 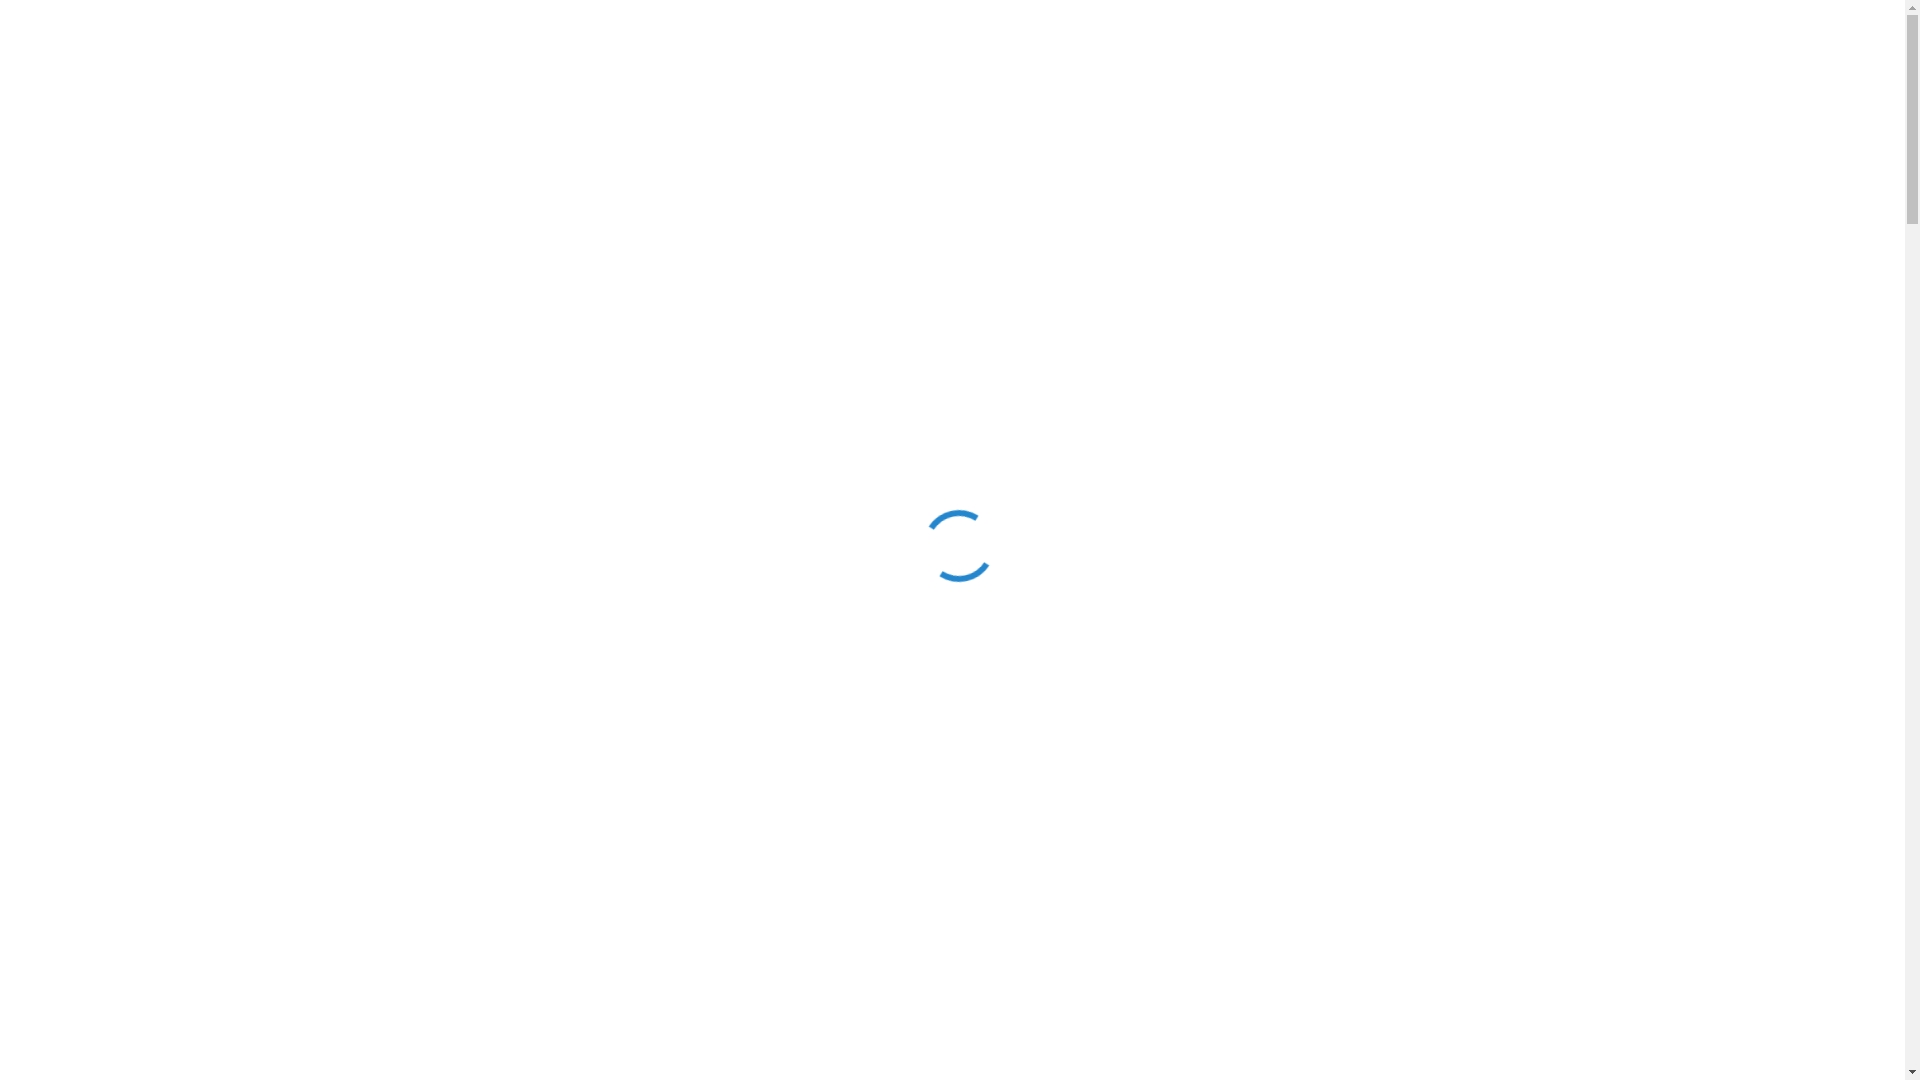 I want to click on Wissenschaft , so click(x=610, y=182).